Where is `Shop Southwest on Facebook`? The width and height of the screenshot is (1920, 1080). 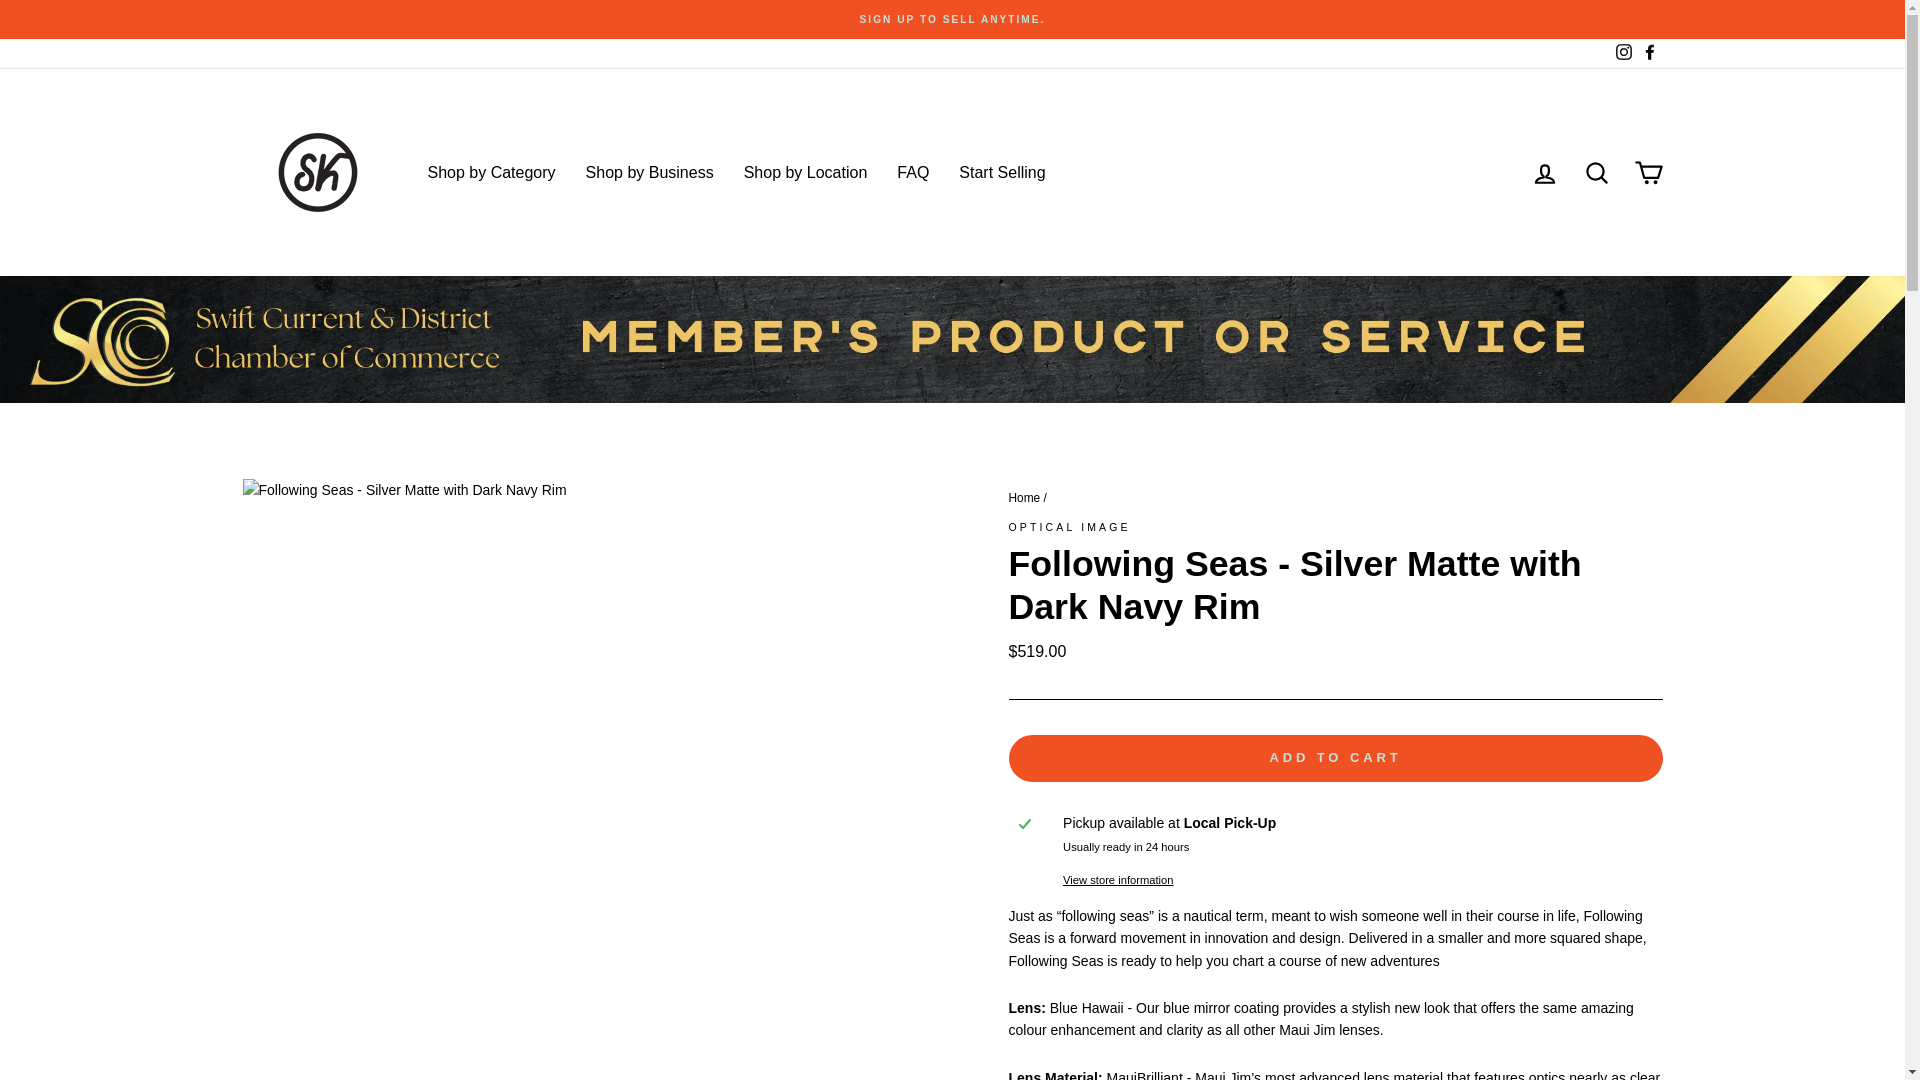
Shop Southwest on Facebook is located at coordinates (1648, 53).